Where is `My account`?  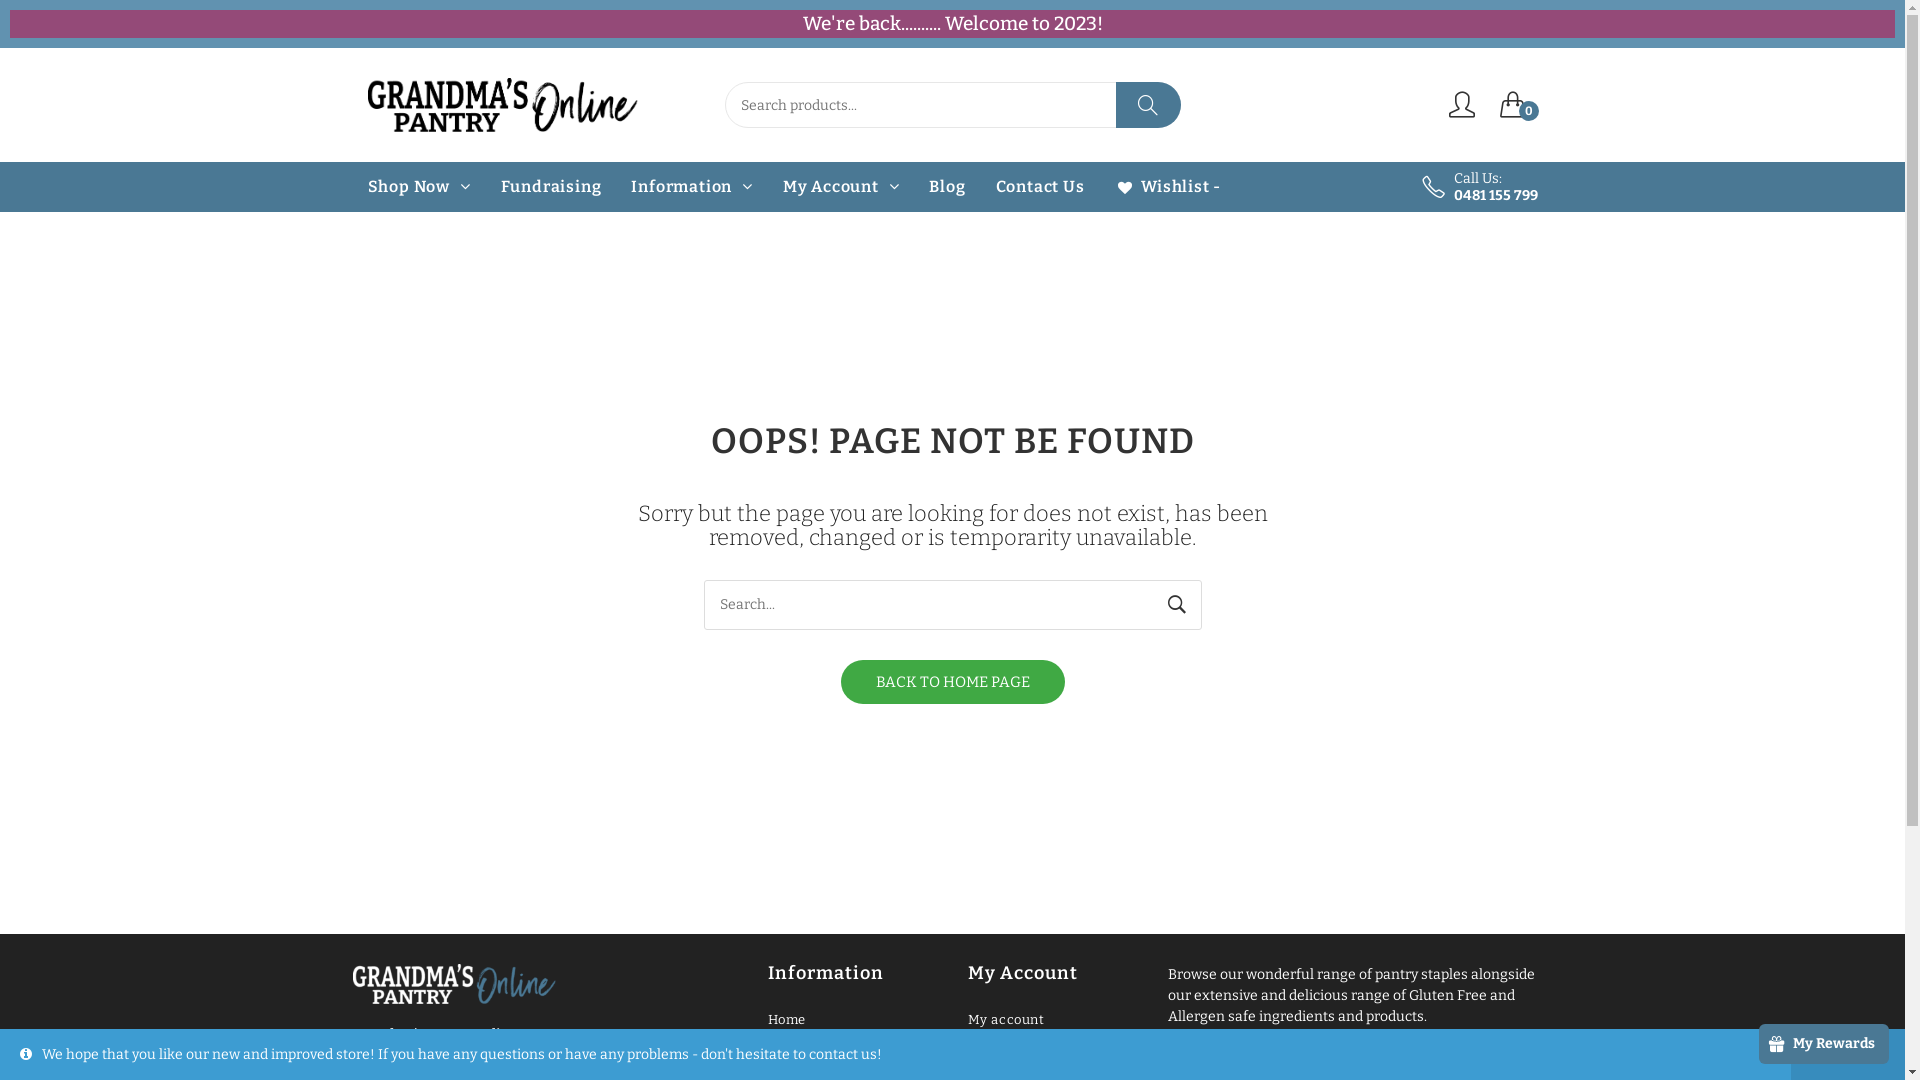 My account is located at coordinates (1053, 1020).